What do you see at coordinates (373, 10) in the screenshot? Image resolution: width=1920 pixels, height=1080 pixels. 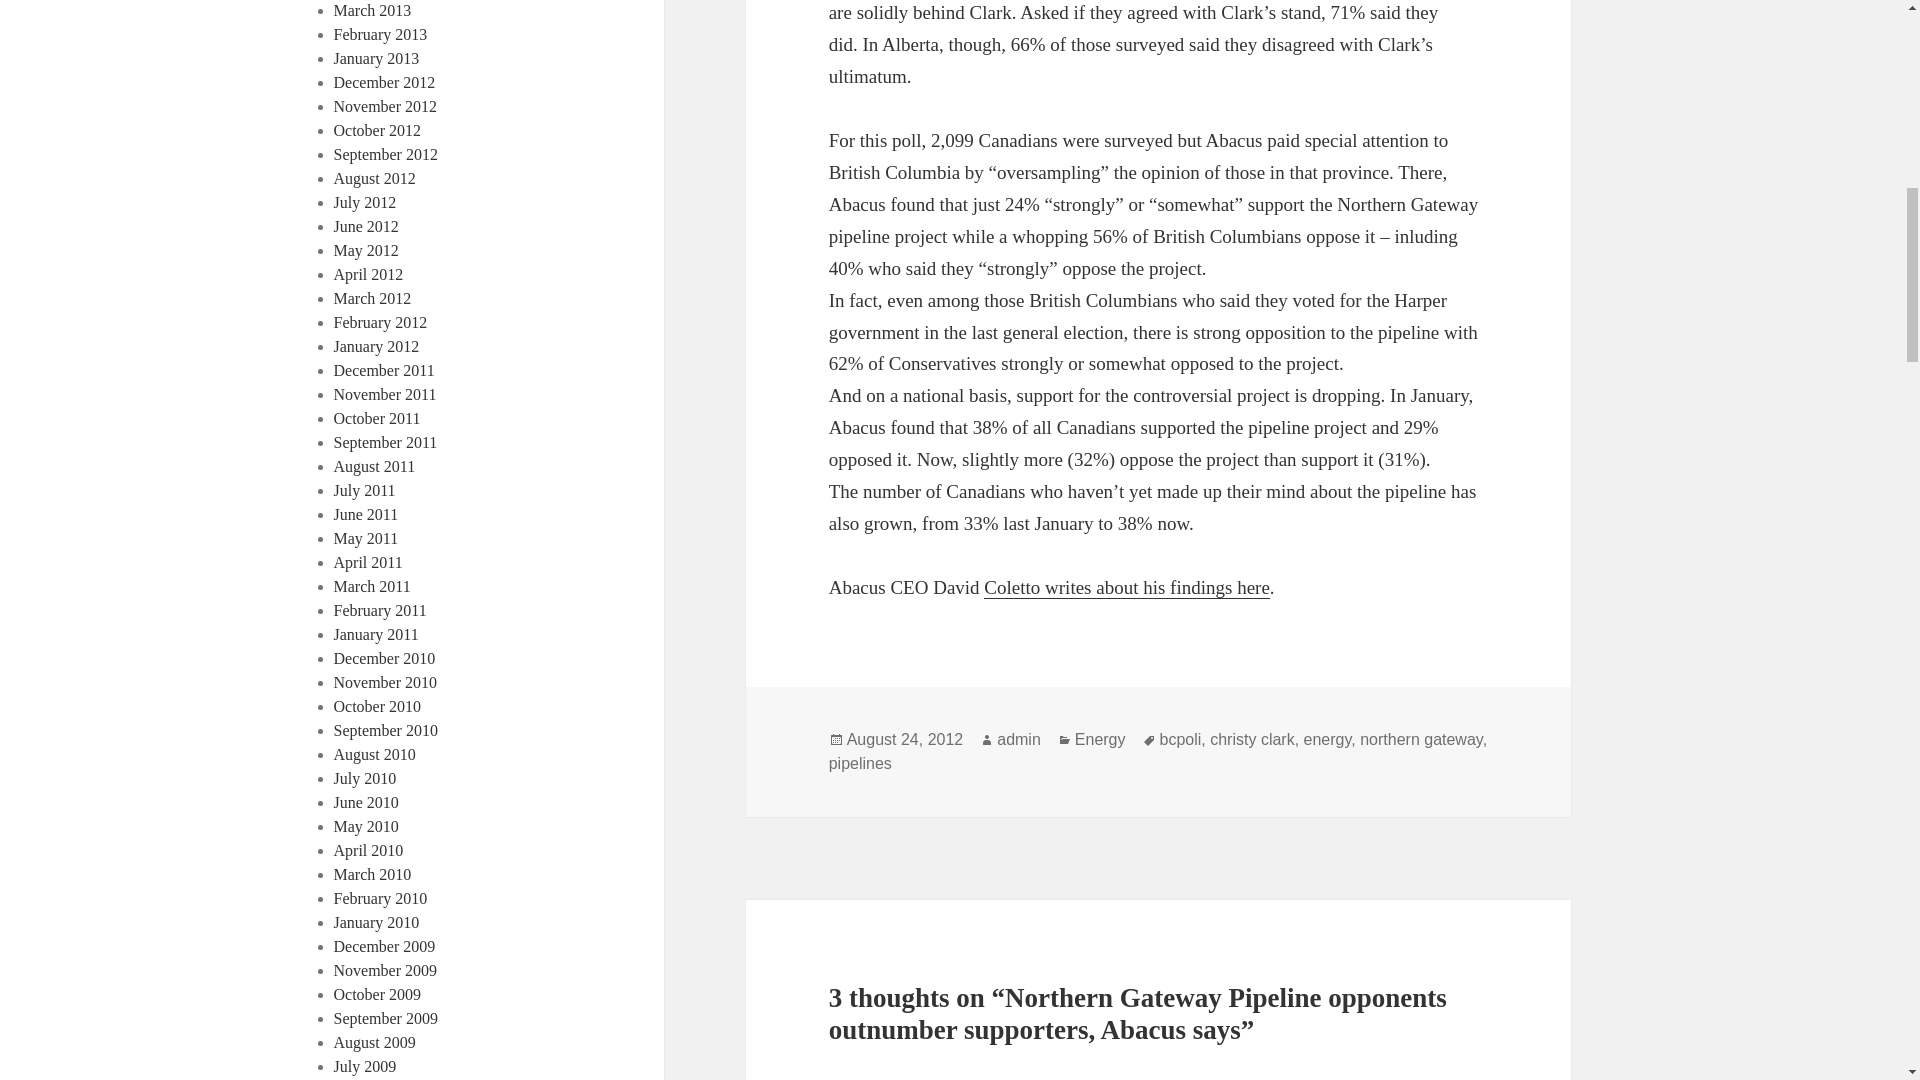 I see `March 2013` at bounding box center [373, 10].